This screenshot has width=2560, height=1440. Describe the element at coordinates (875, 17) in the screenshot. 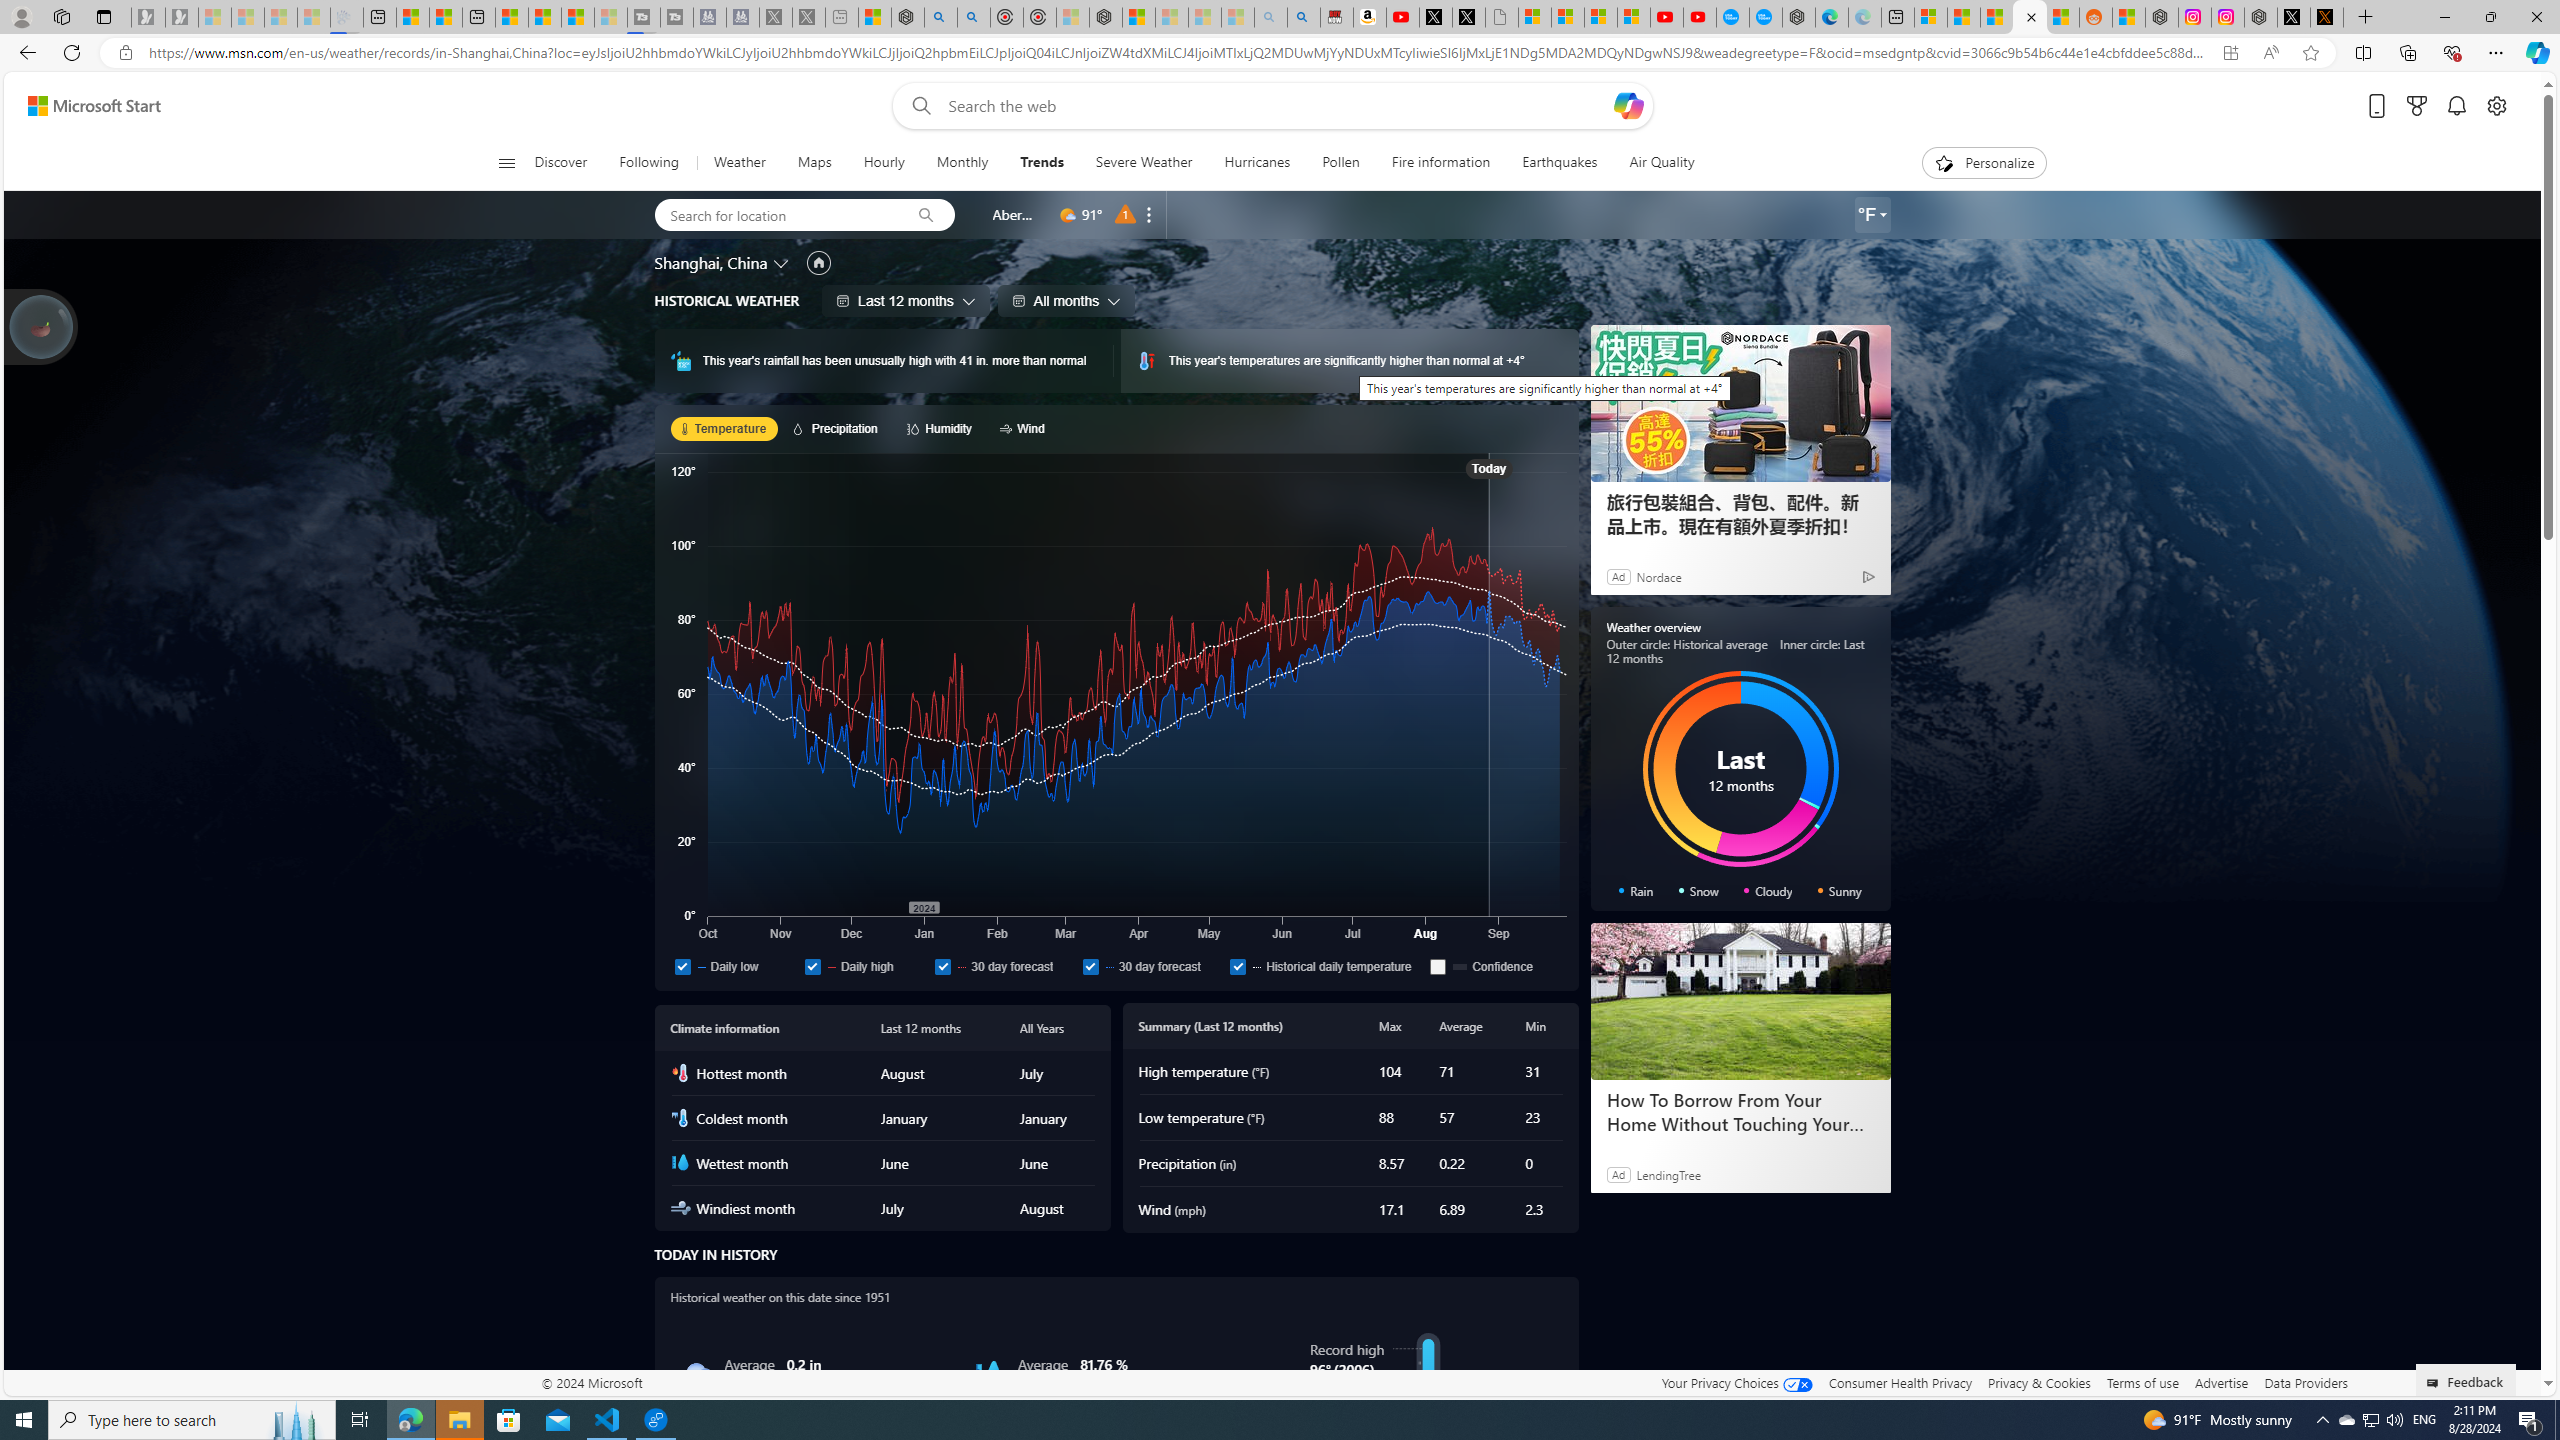

I see `Wildlife - MSN` at that location.